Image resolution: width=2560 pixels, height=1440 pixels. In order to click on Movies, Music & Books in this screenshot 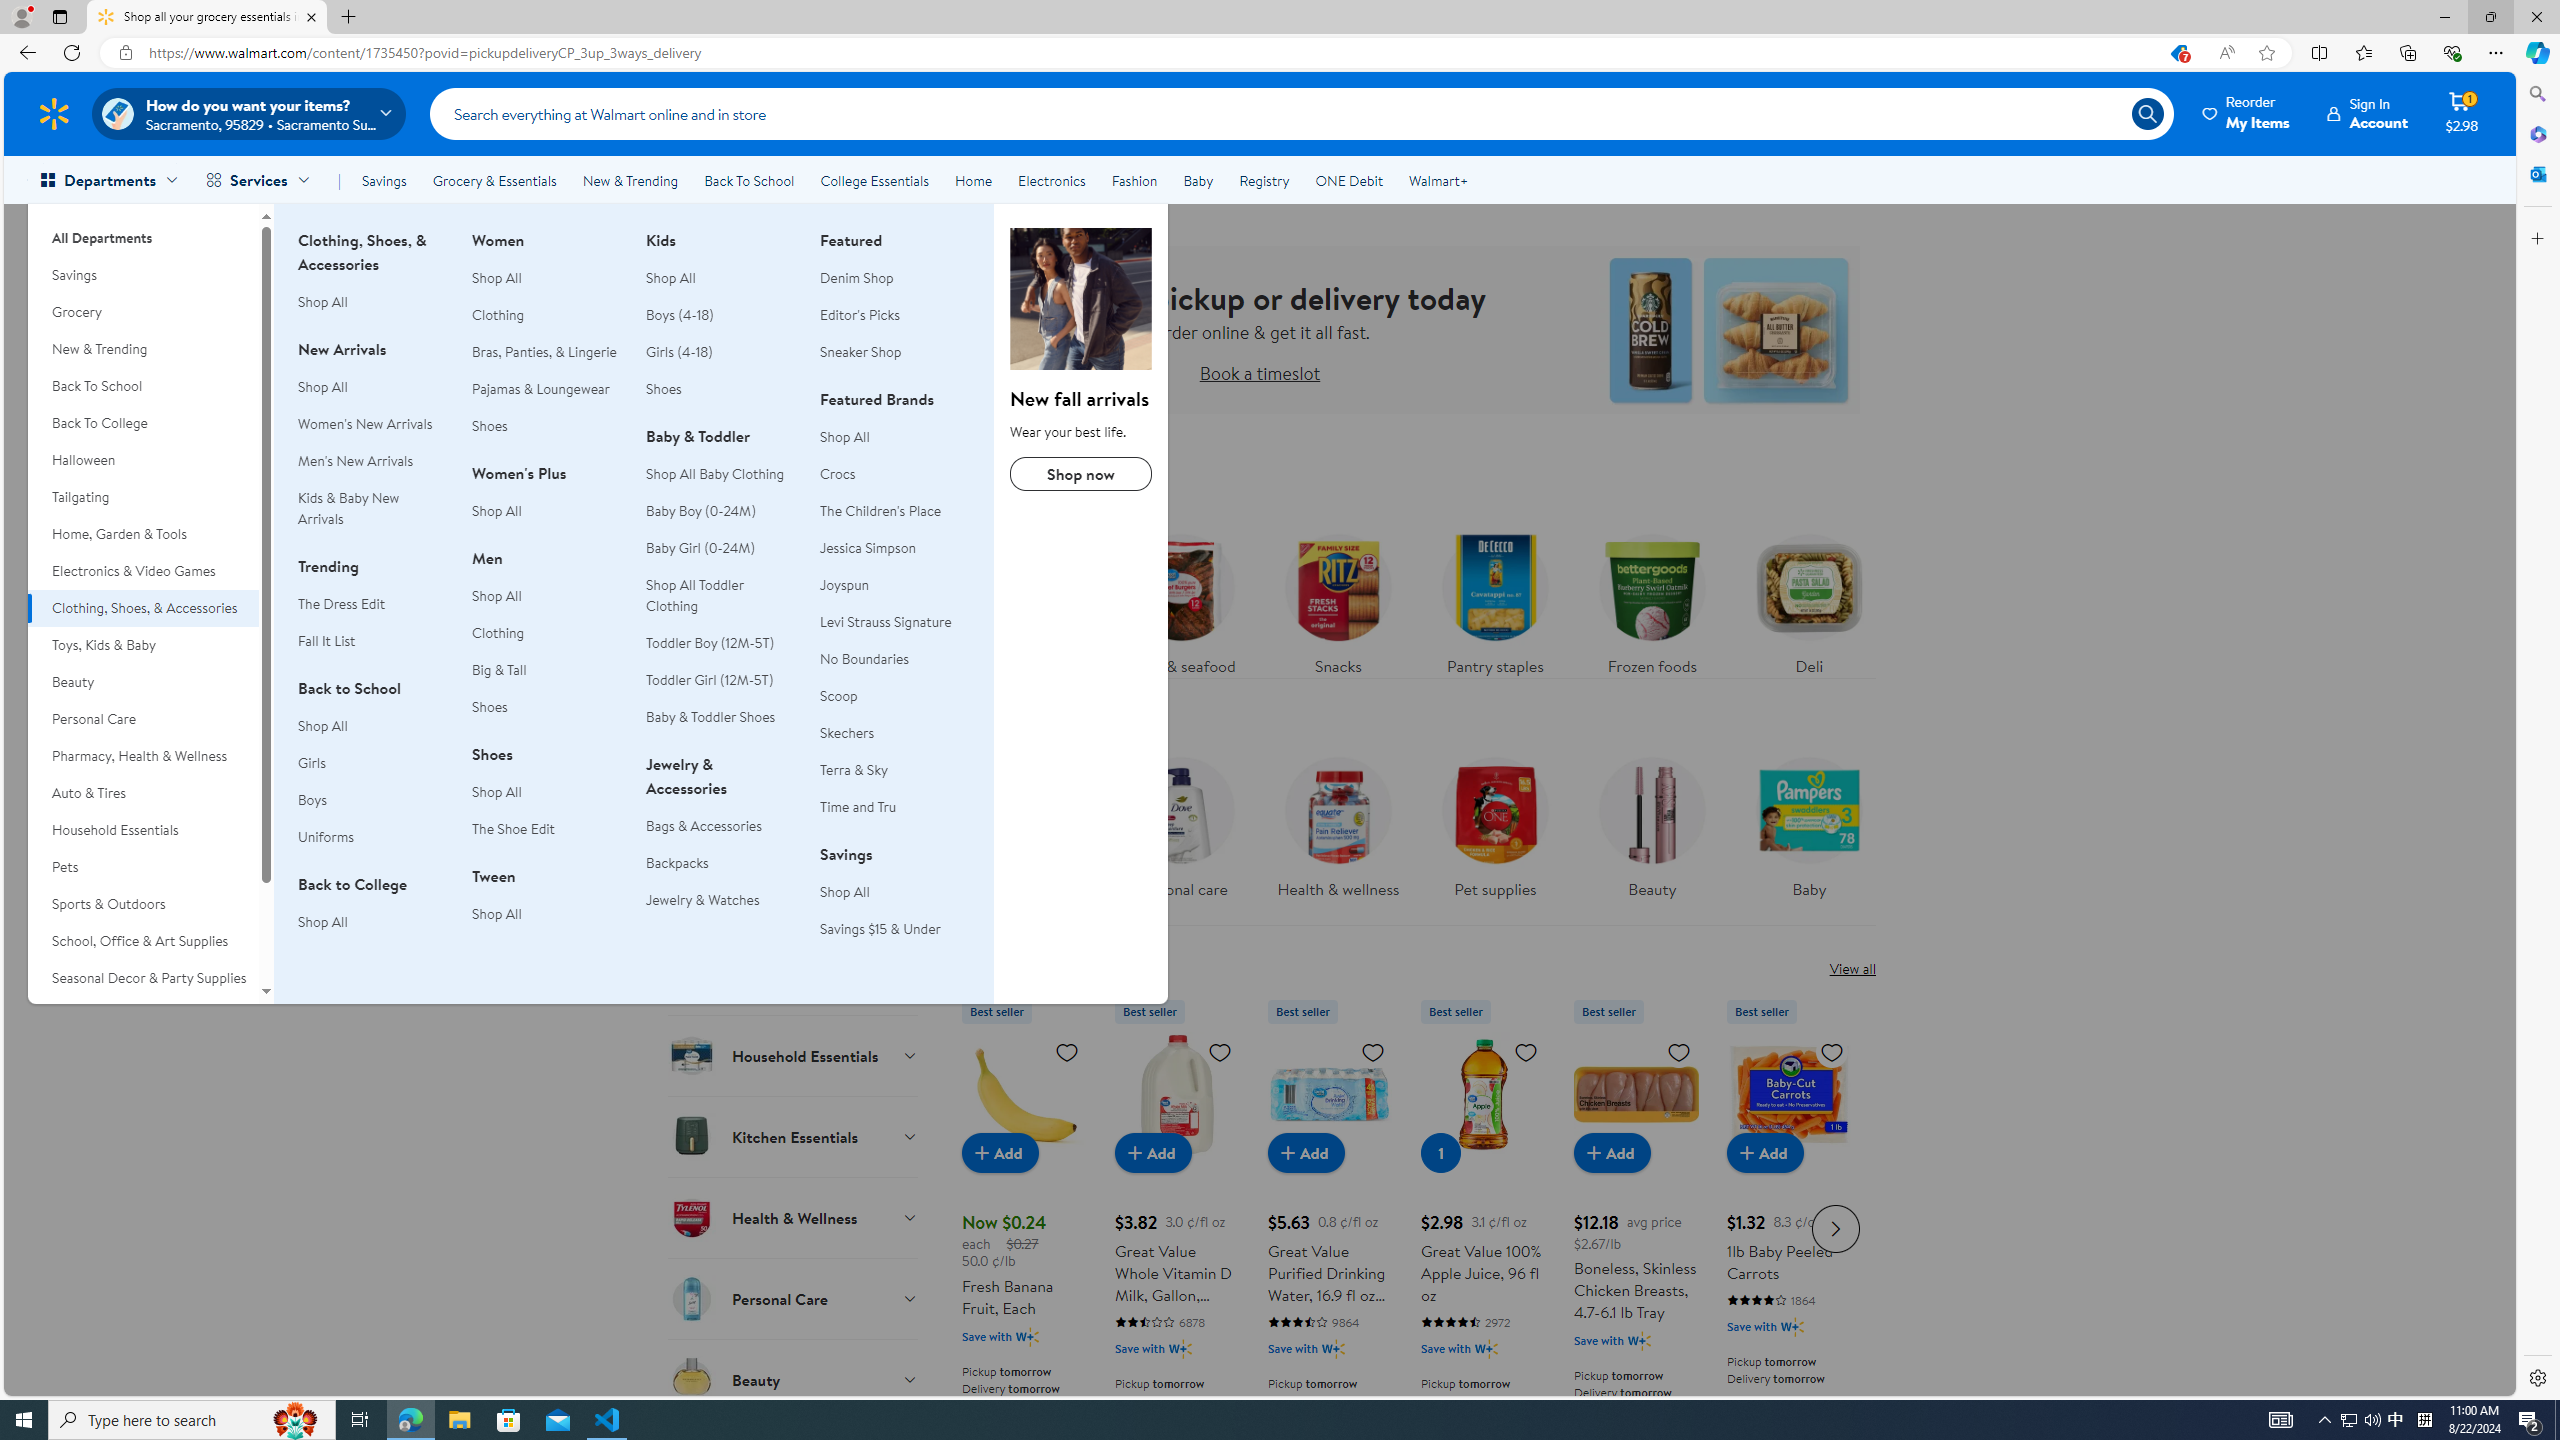, I will do `click(143, 1014)`.